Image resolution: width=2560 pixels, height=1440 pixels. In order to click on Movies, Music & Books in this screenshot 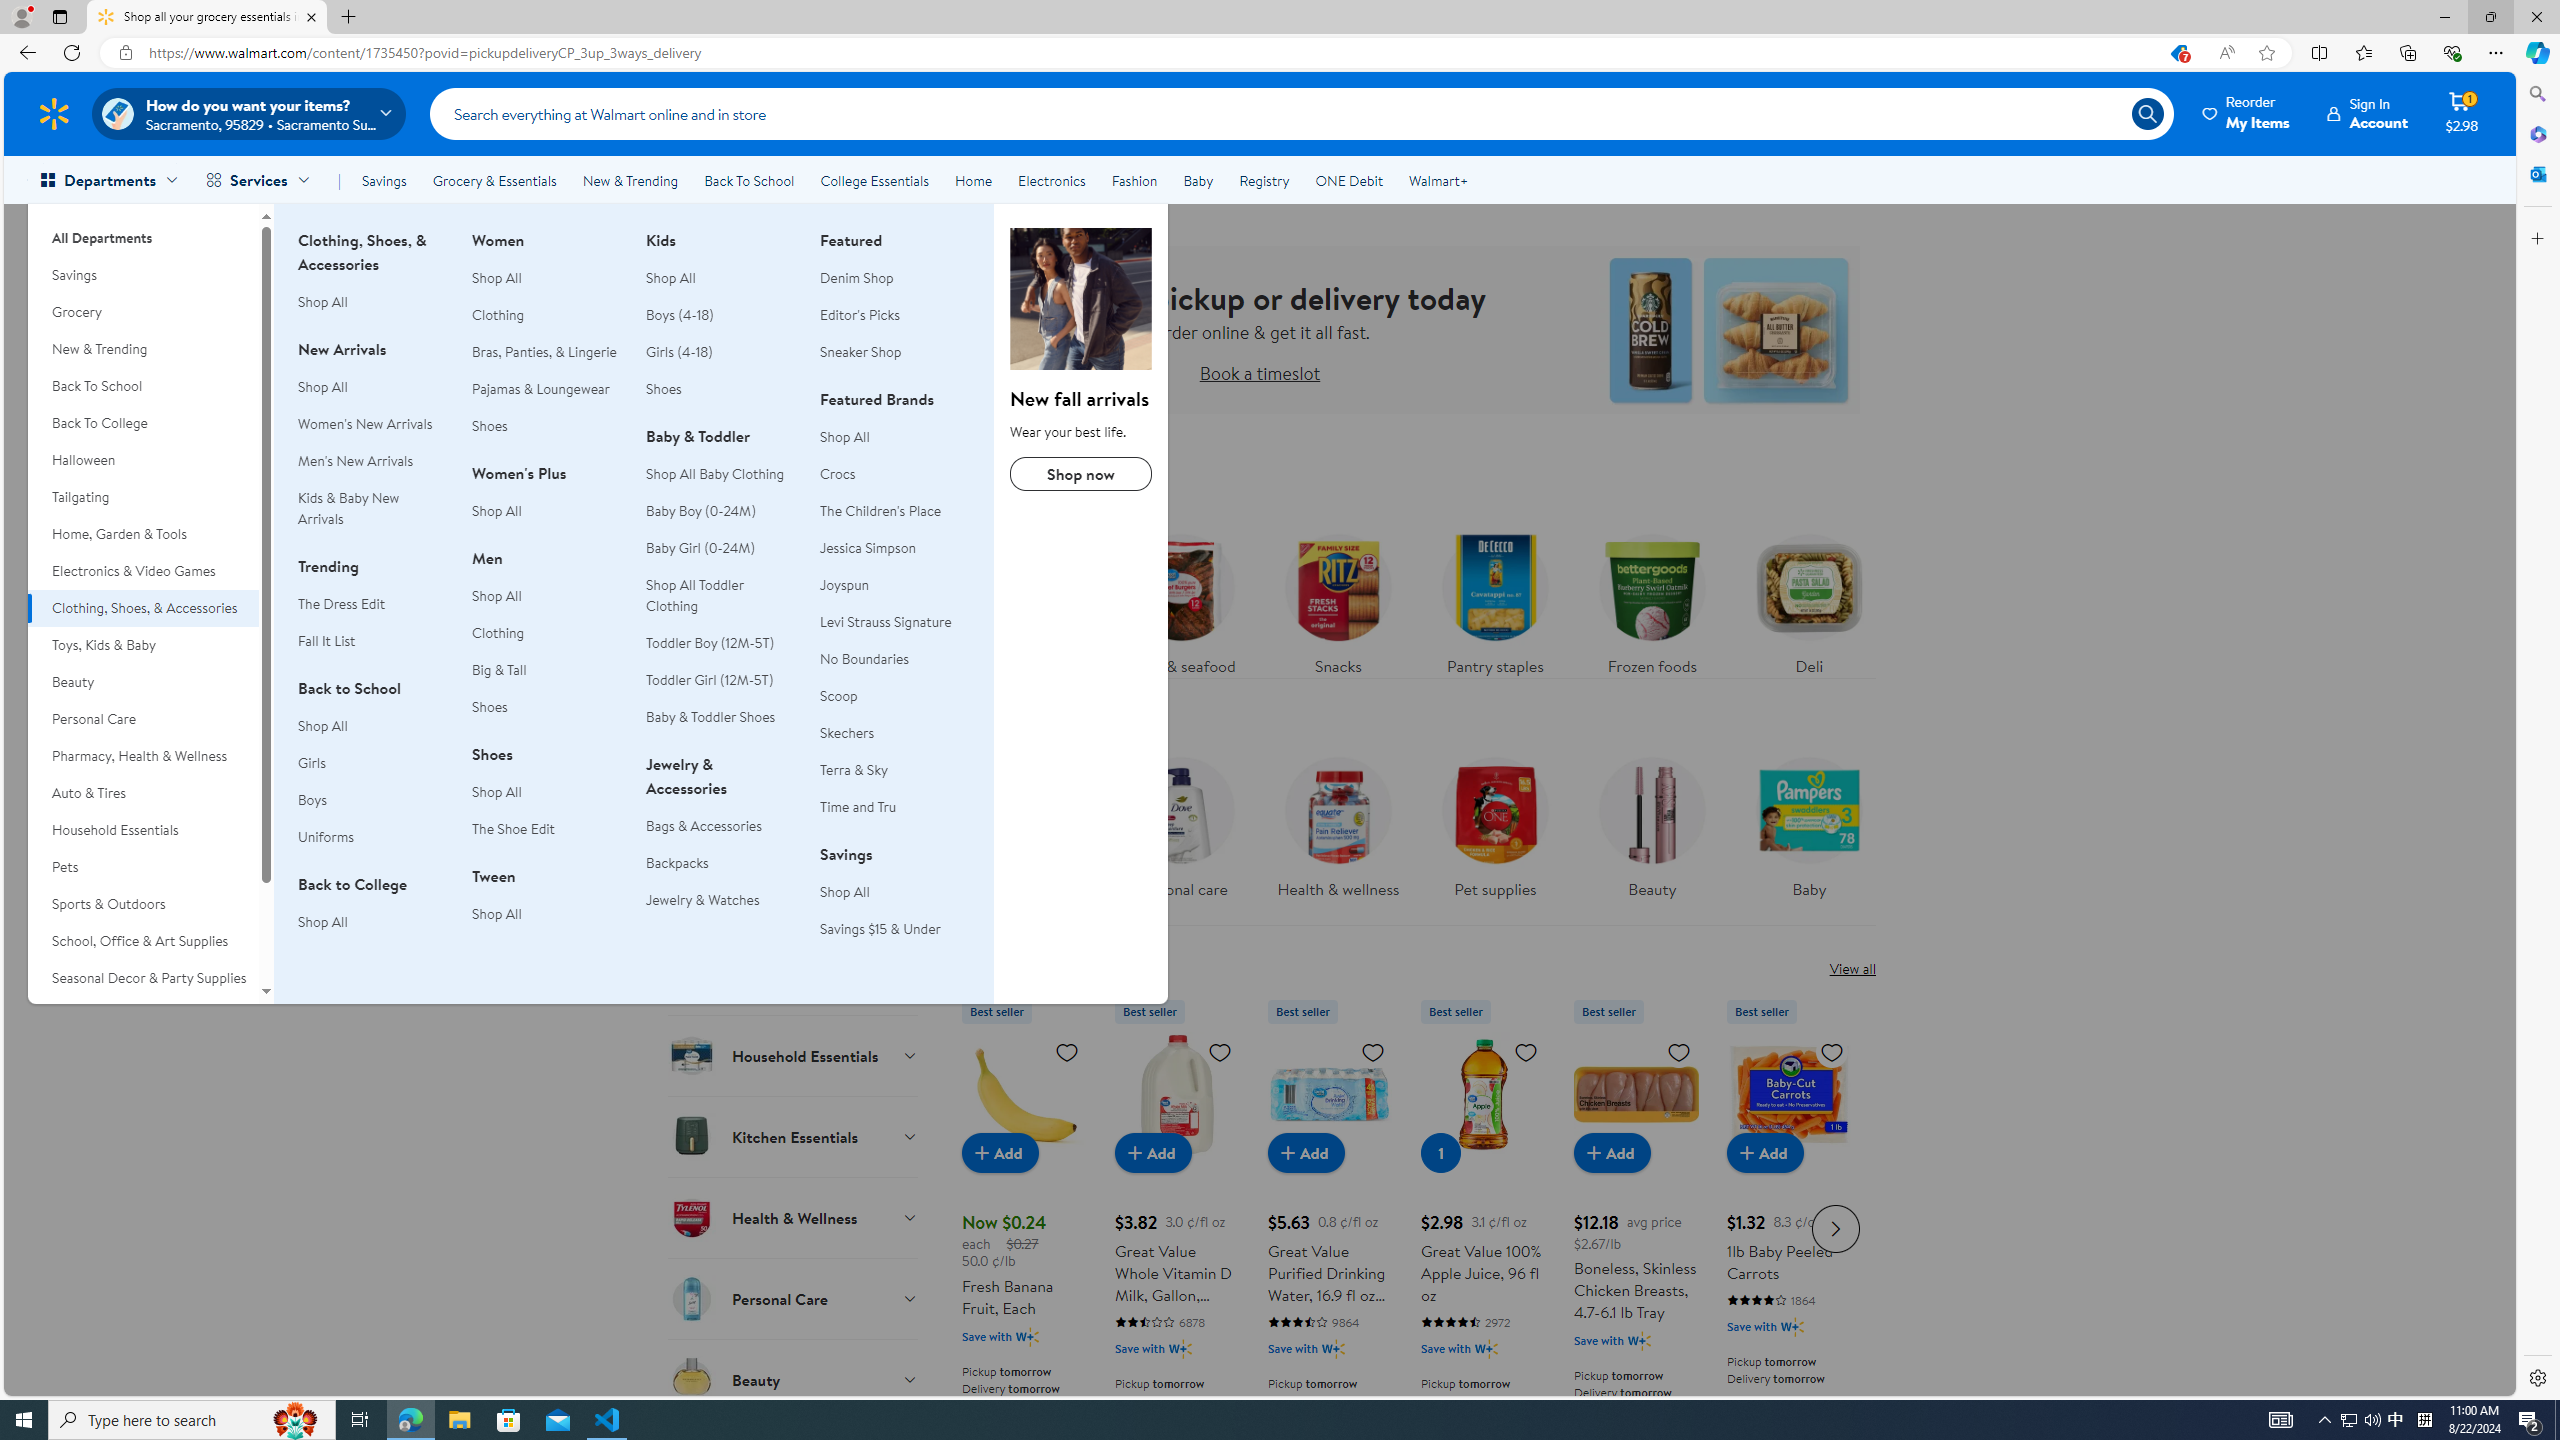, I will do `click(143, 1014)`.